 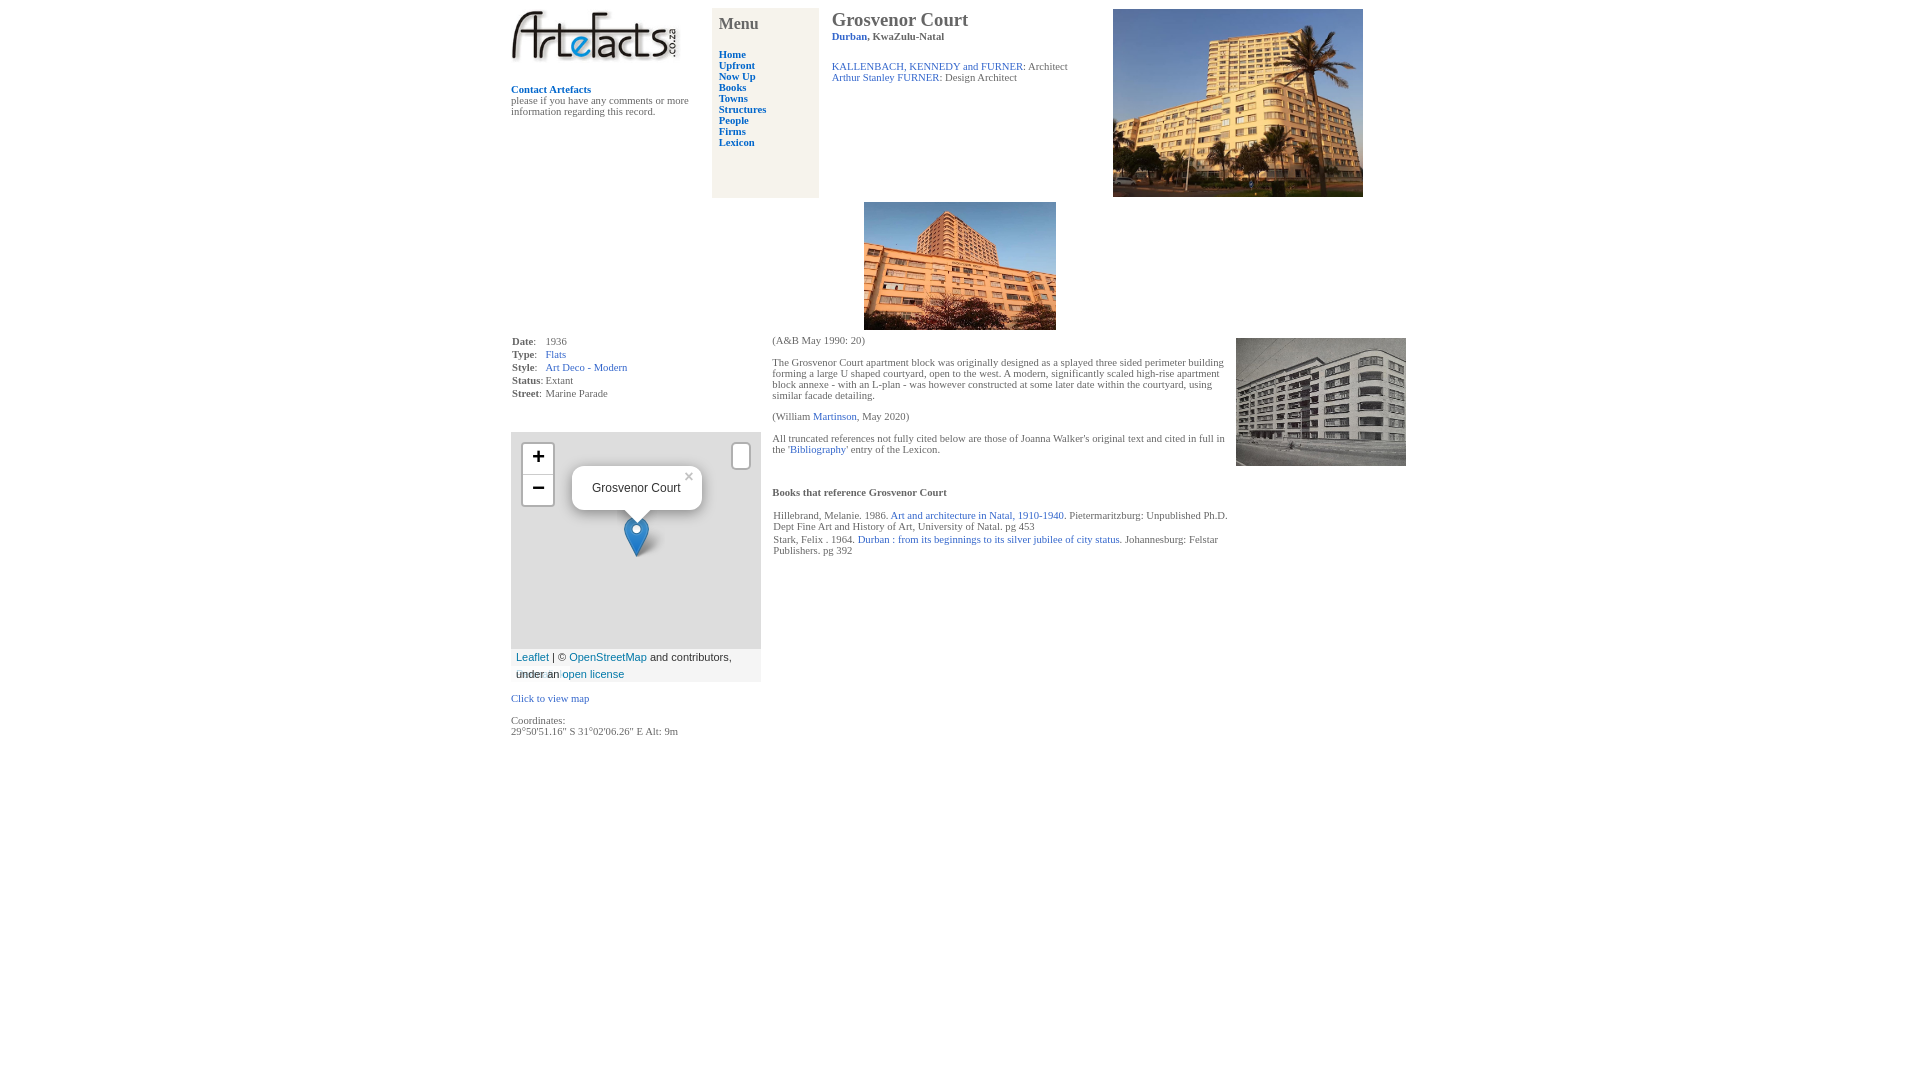 What do you see at coordinates (976, 514) in the screenshot?
I see `Art and architecture in Natal, 1910-1940` at bounding box center [976, 514].